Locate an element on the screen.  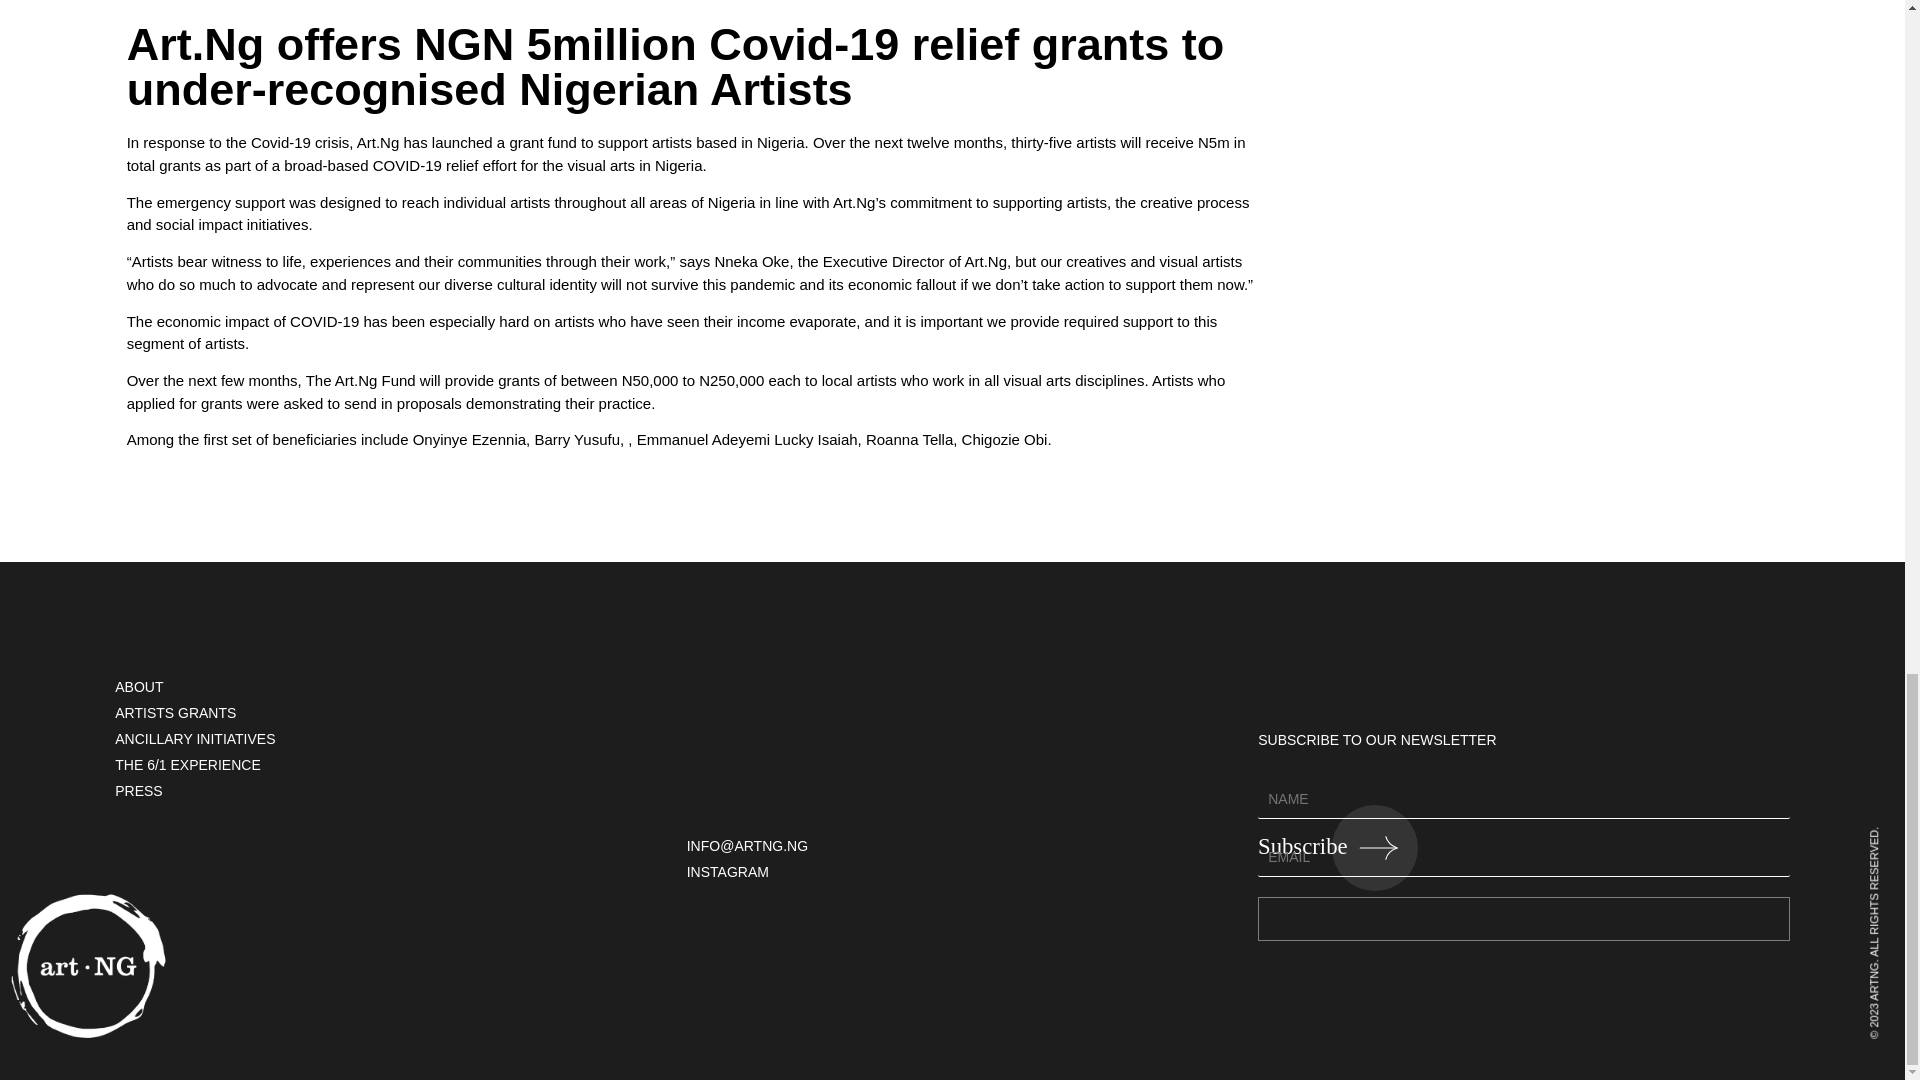
ANCILLARY INITIATIVES is located at coordinates (380, 739).